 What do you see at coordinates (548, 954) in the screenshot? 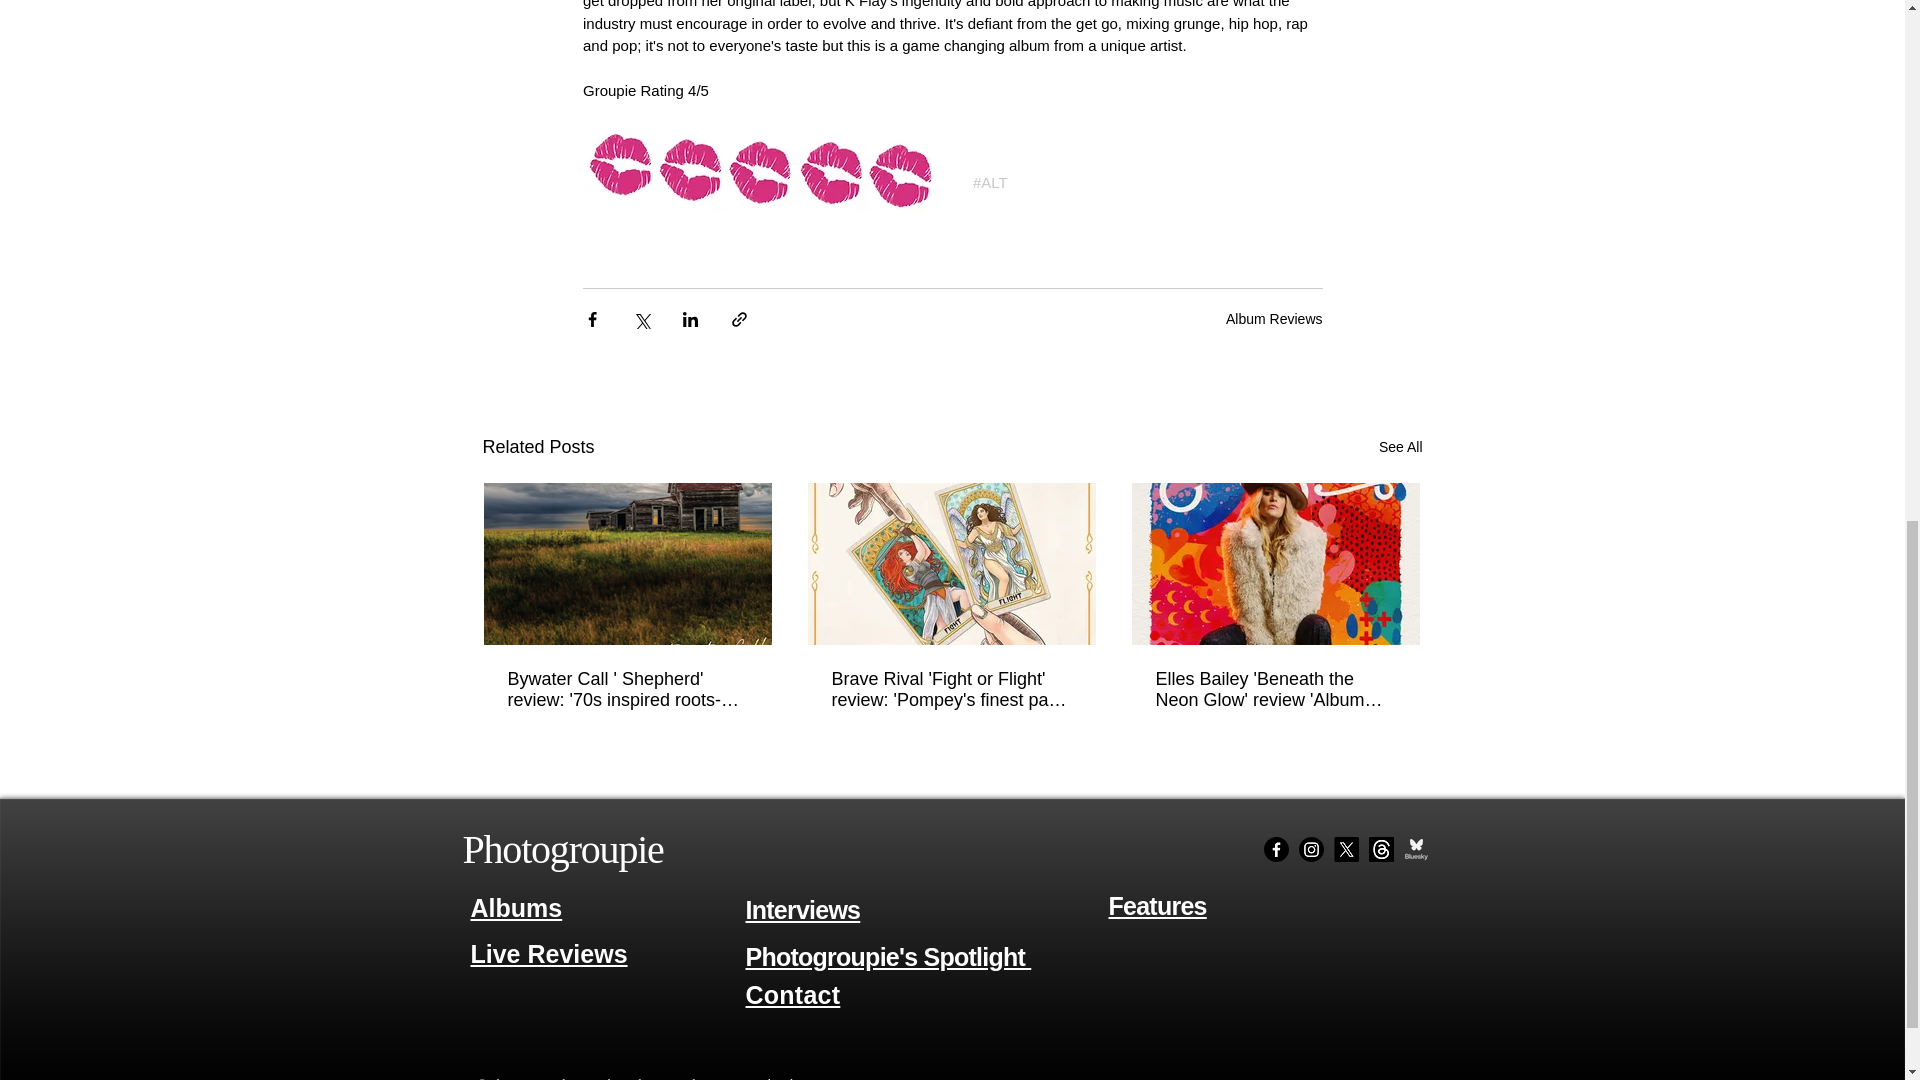
I see `Live Reviews` at bounding box center [548, 954].